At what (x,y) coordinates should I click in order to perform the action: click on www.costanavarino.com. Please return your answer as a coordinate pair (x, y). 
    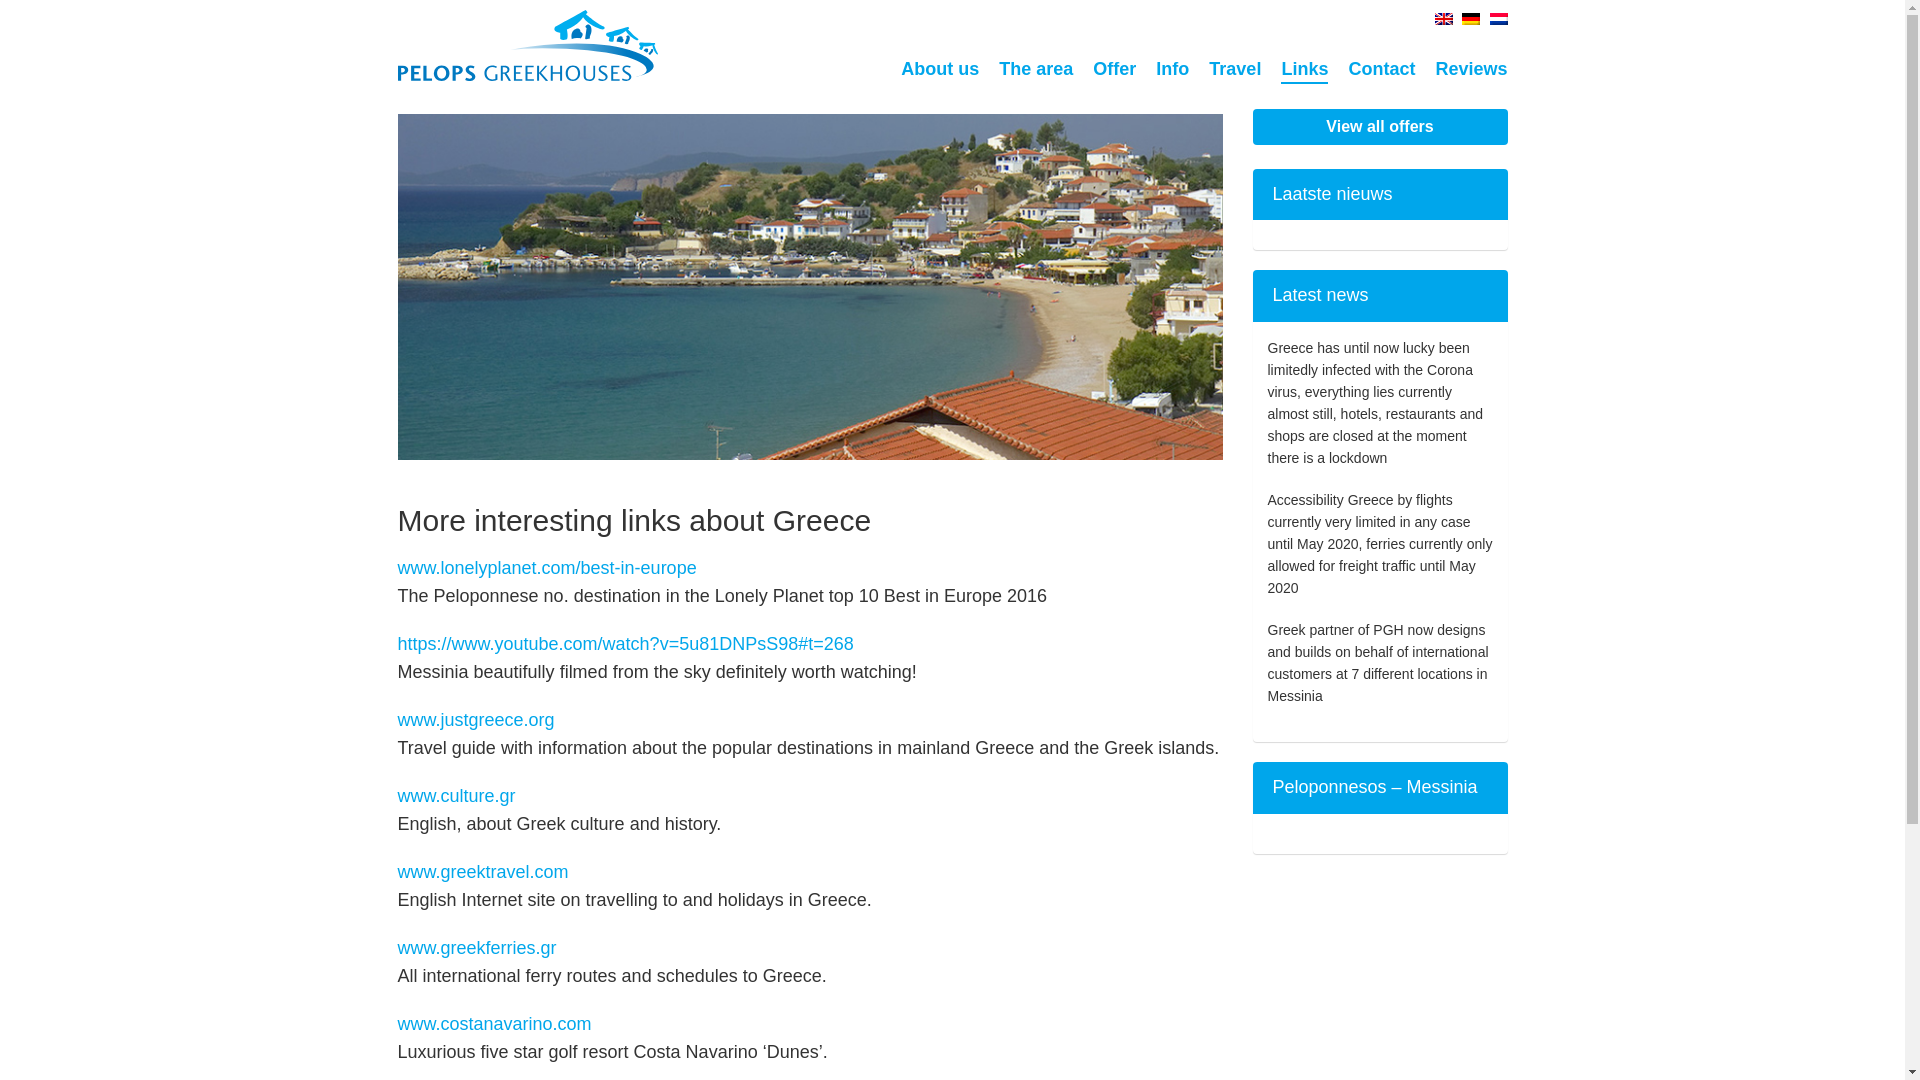
    Looking at the image, I should click on (494, 1024).